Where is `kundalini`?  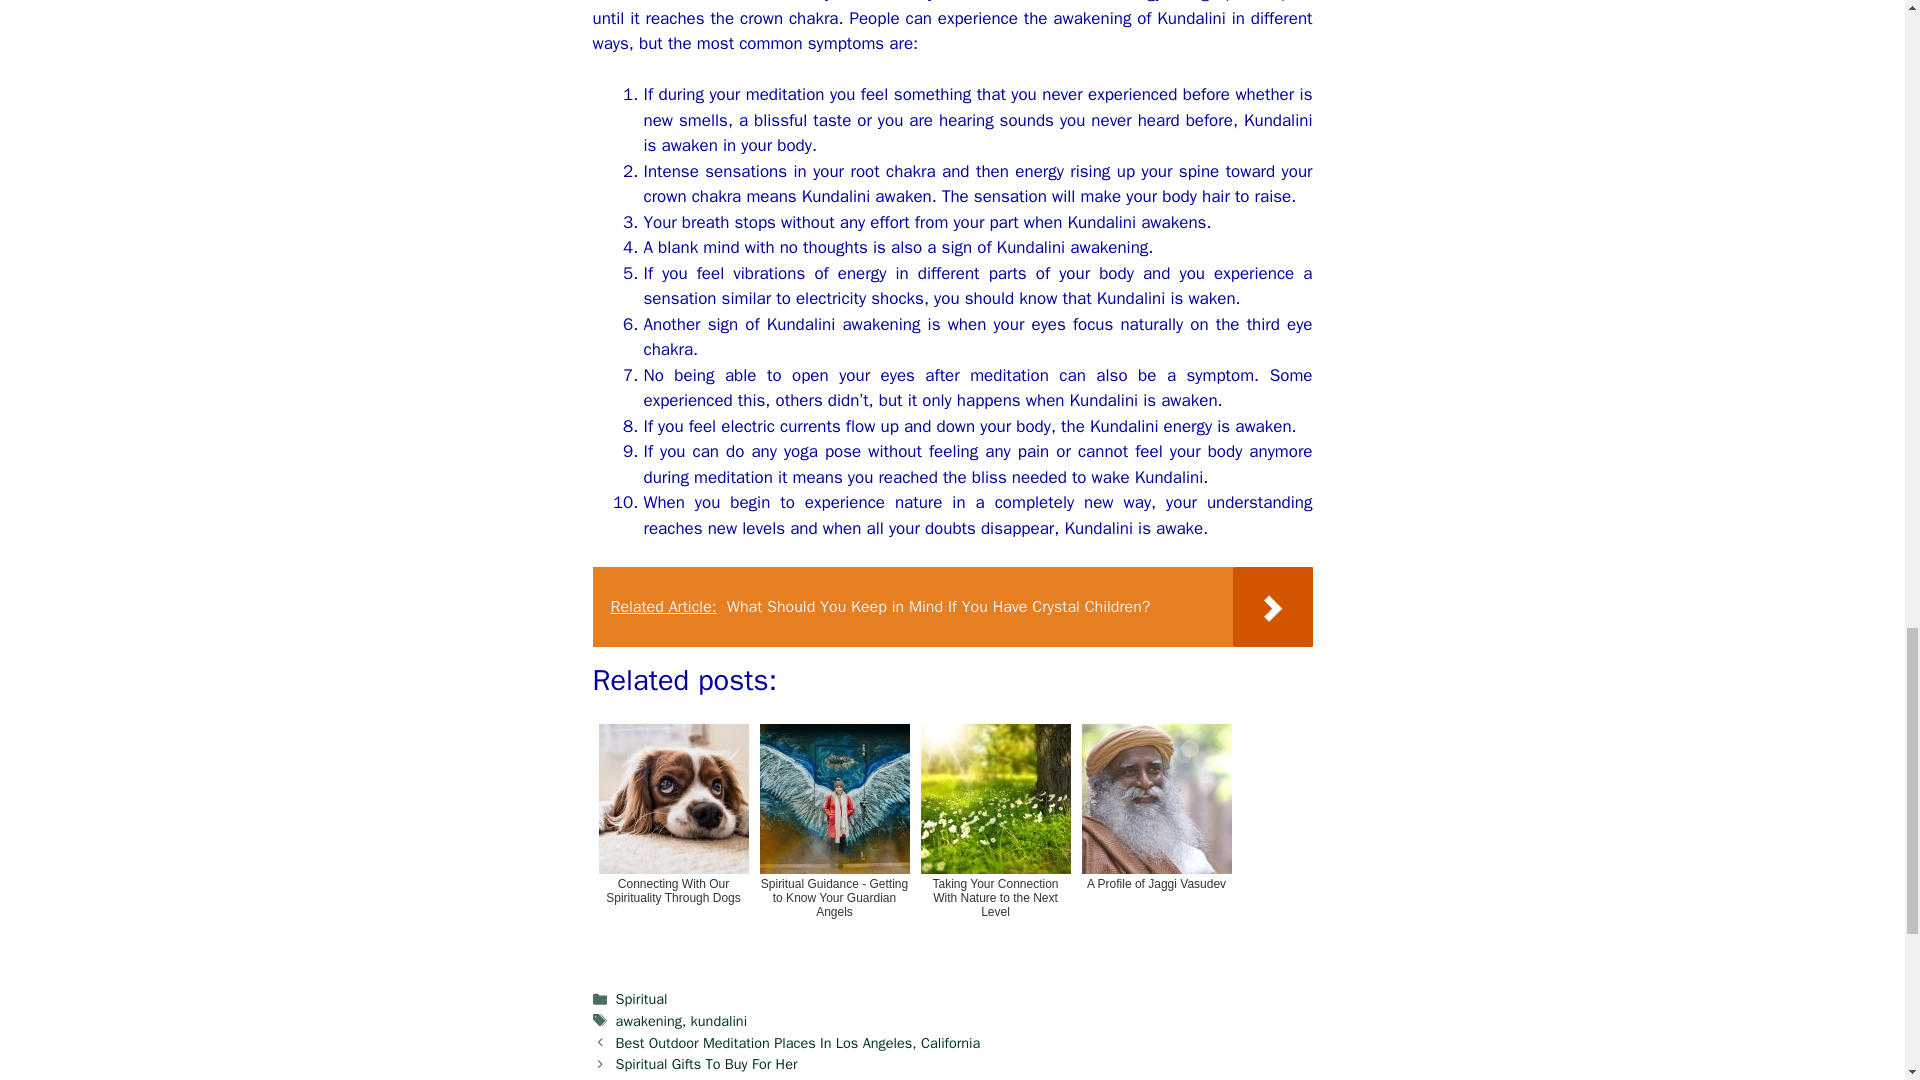 kundalini is located at coordinates (720, 1020).